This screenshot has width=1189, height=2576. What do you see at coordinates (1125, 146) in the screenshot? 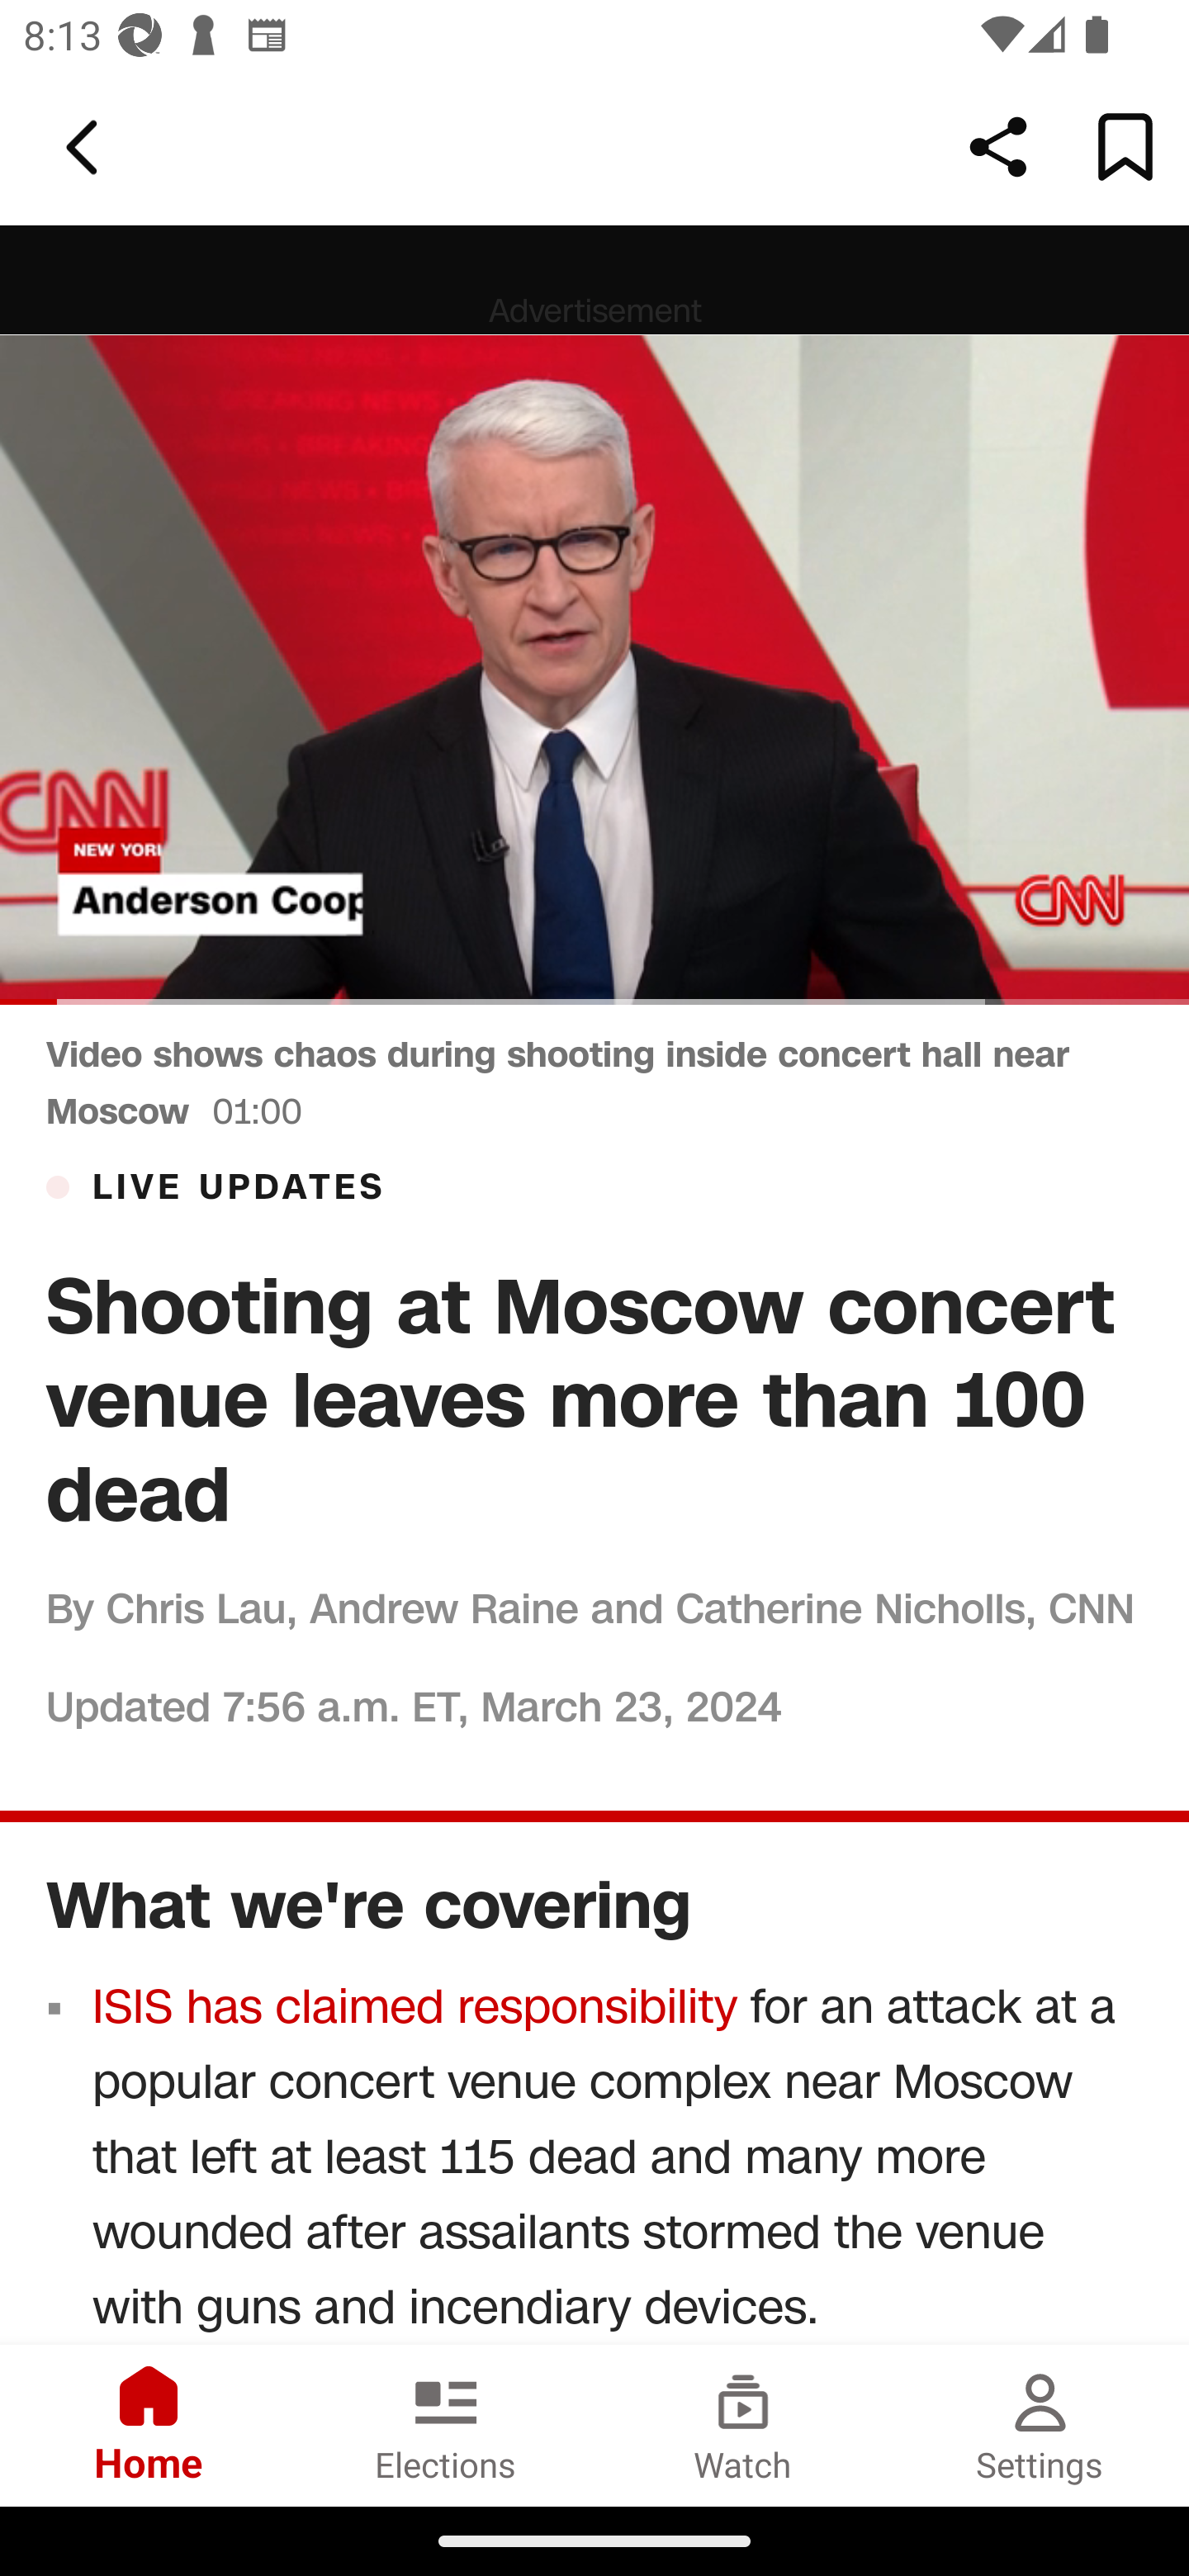
I see `Bookmark` at bounding box center [1125, 146].